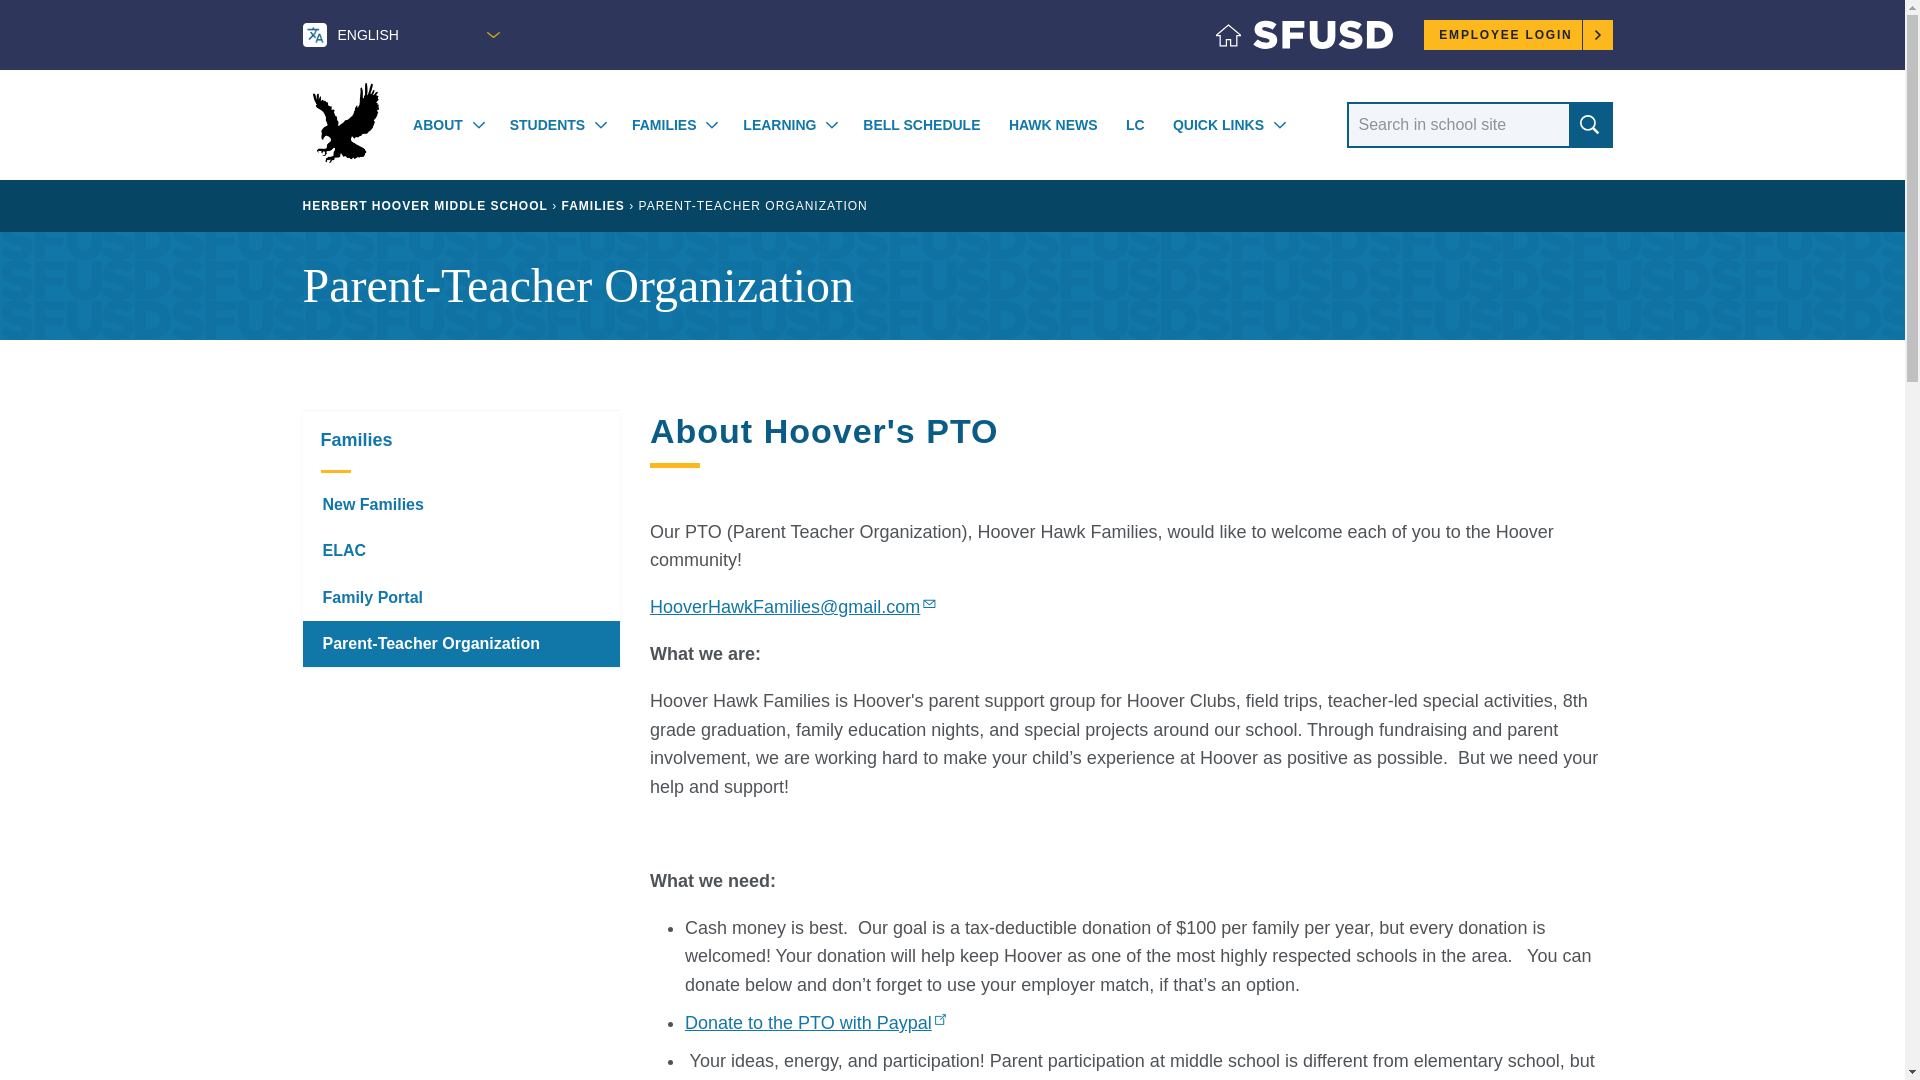 This screenshot has width=1920, height=1080. What do you see at coordinates (1218, 125) in the screenshot?
I see `QUICK LINKS` at bounding box center [1218, 125].